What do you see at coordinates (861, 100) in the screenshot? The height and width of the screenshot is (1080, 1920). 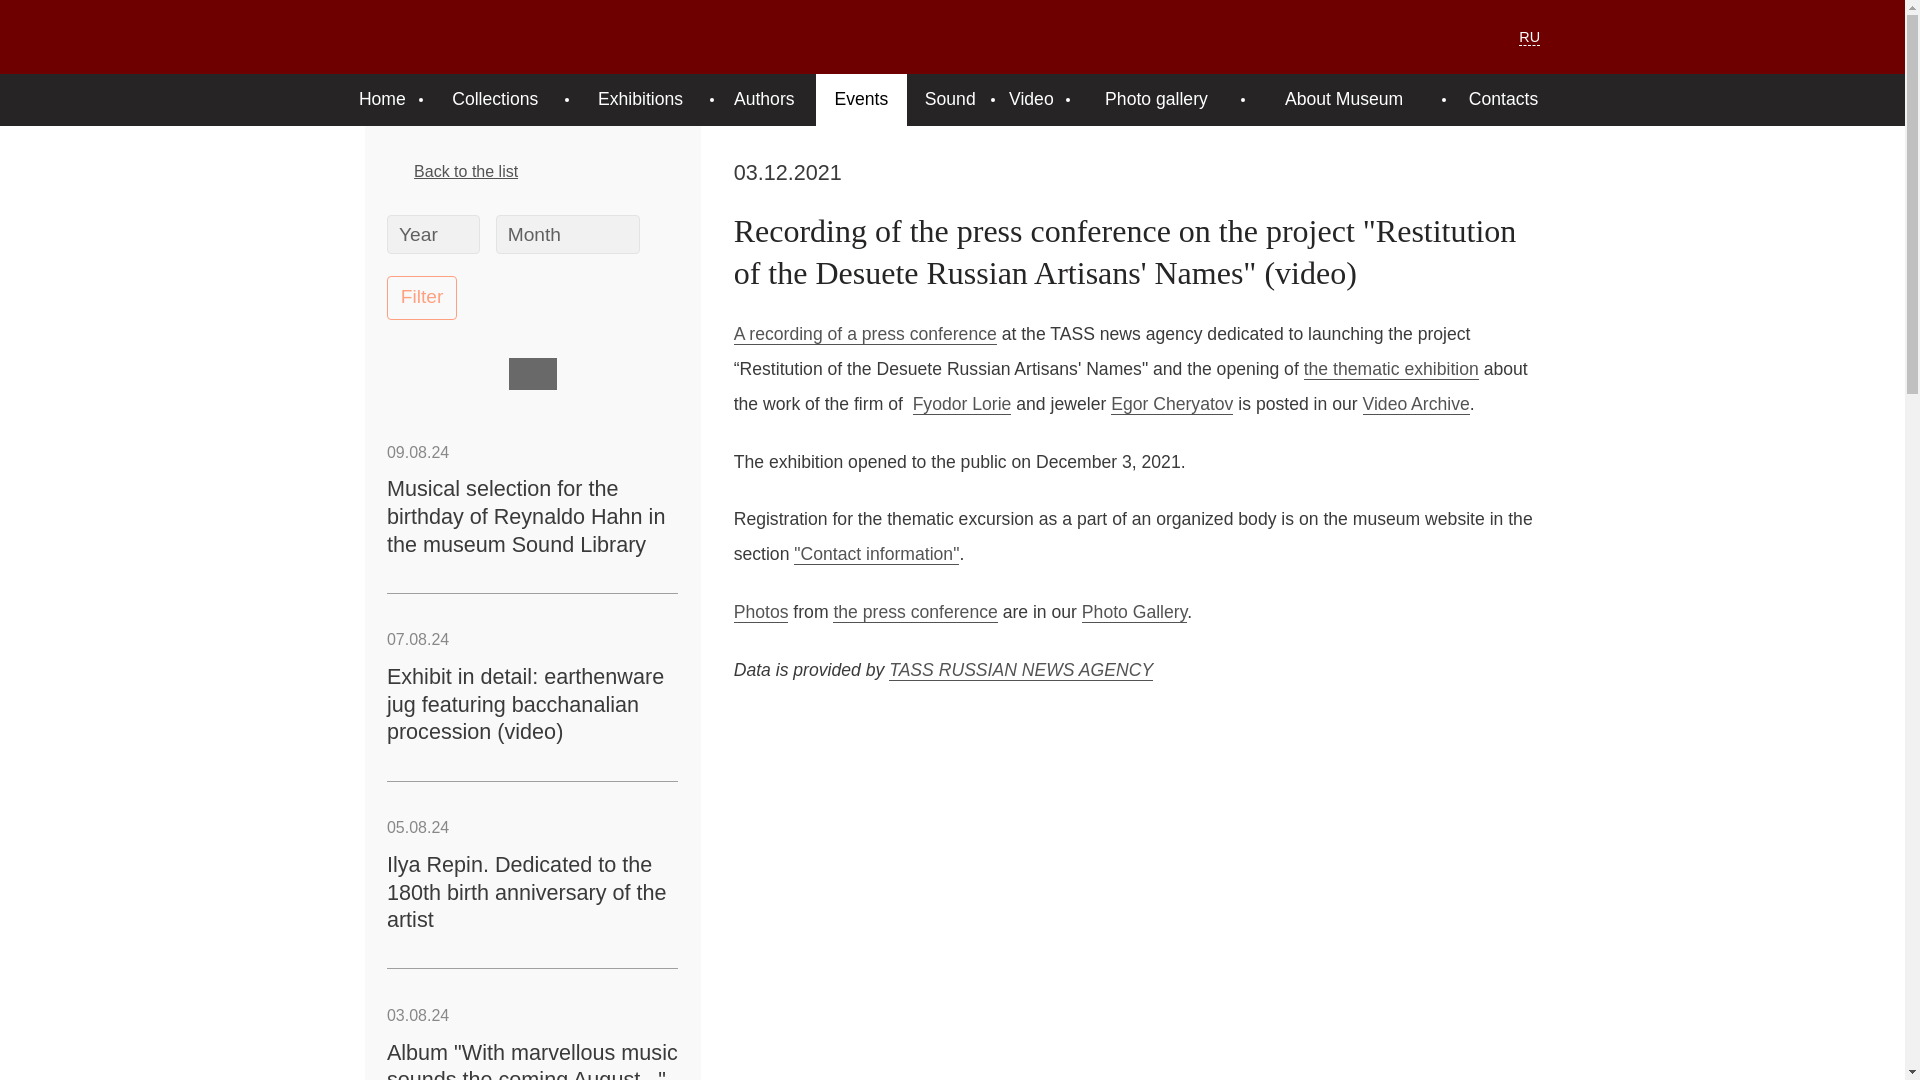 I see `Events` at bounding box center [861, 100].